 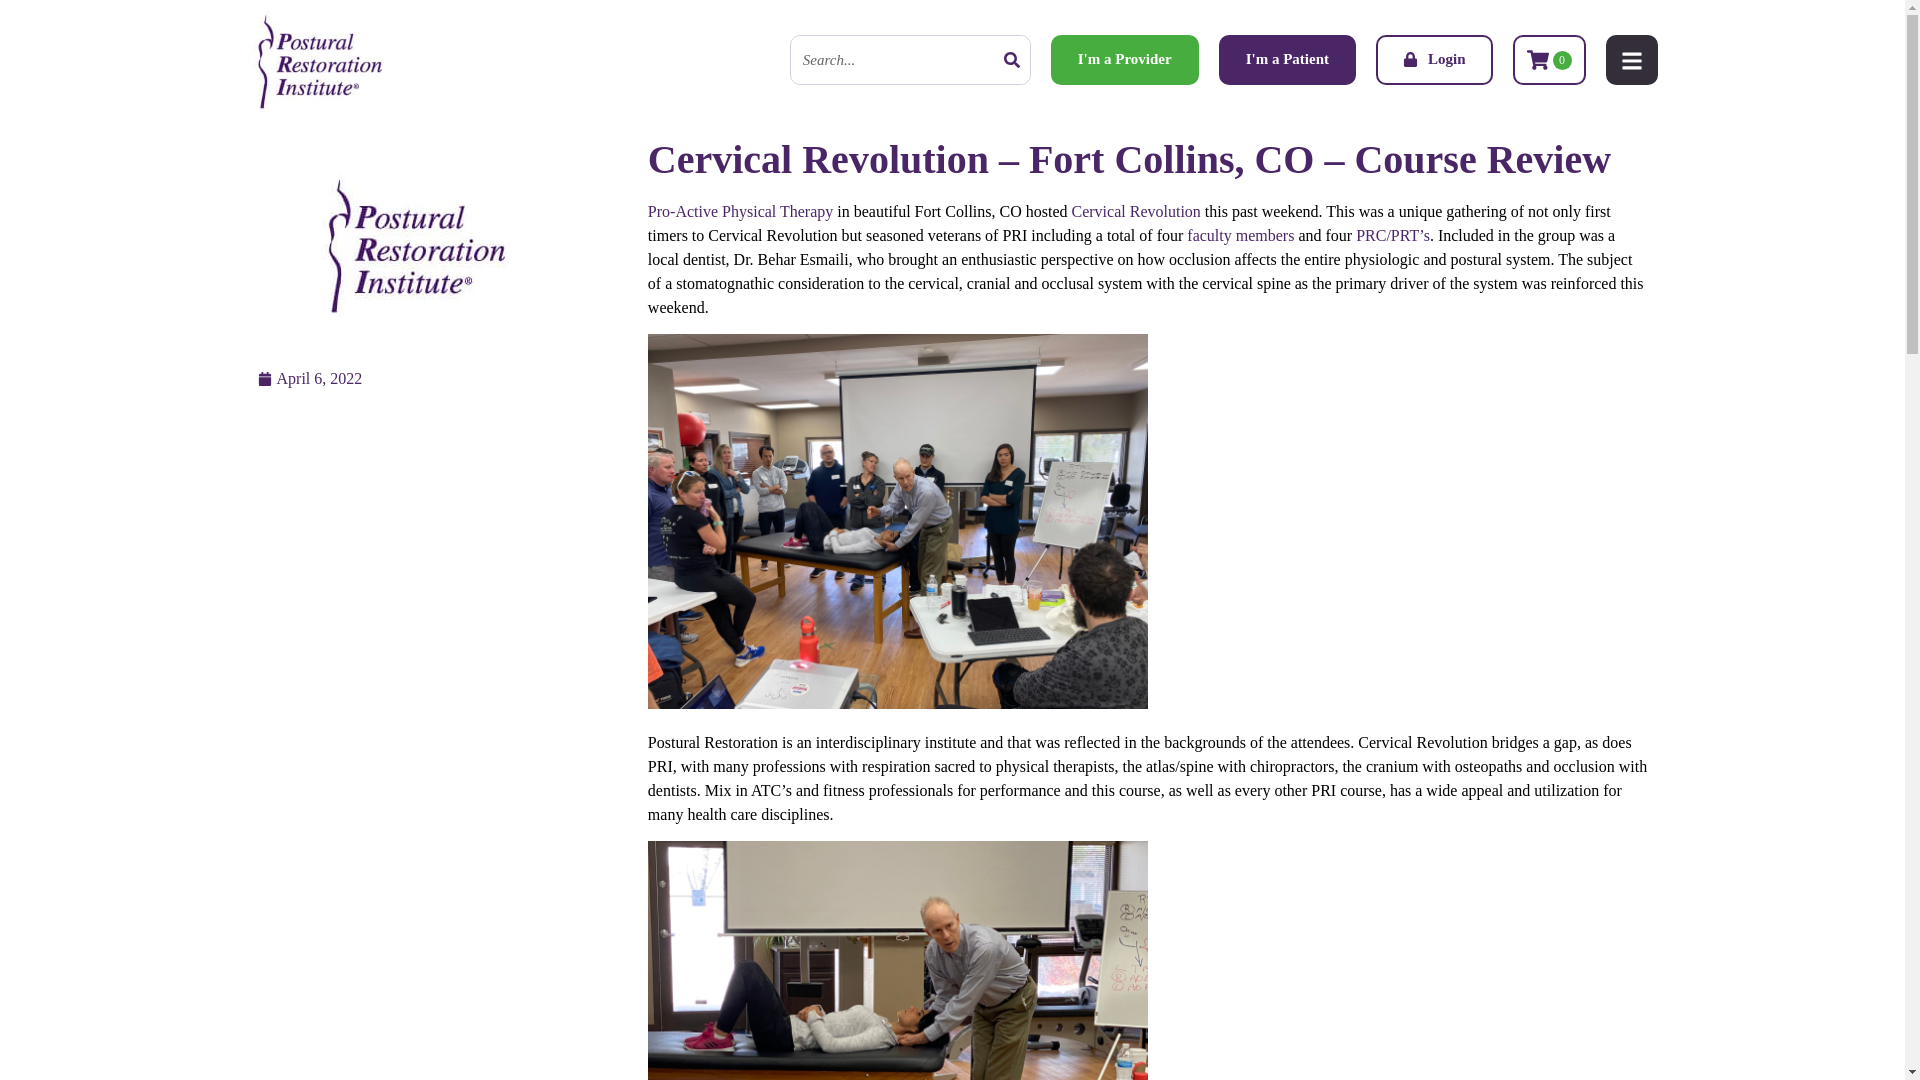 I want to click on Pro-Active Physical Therapy, so click(x=740, y=212).